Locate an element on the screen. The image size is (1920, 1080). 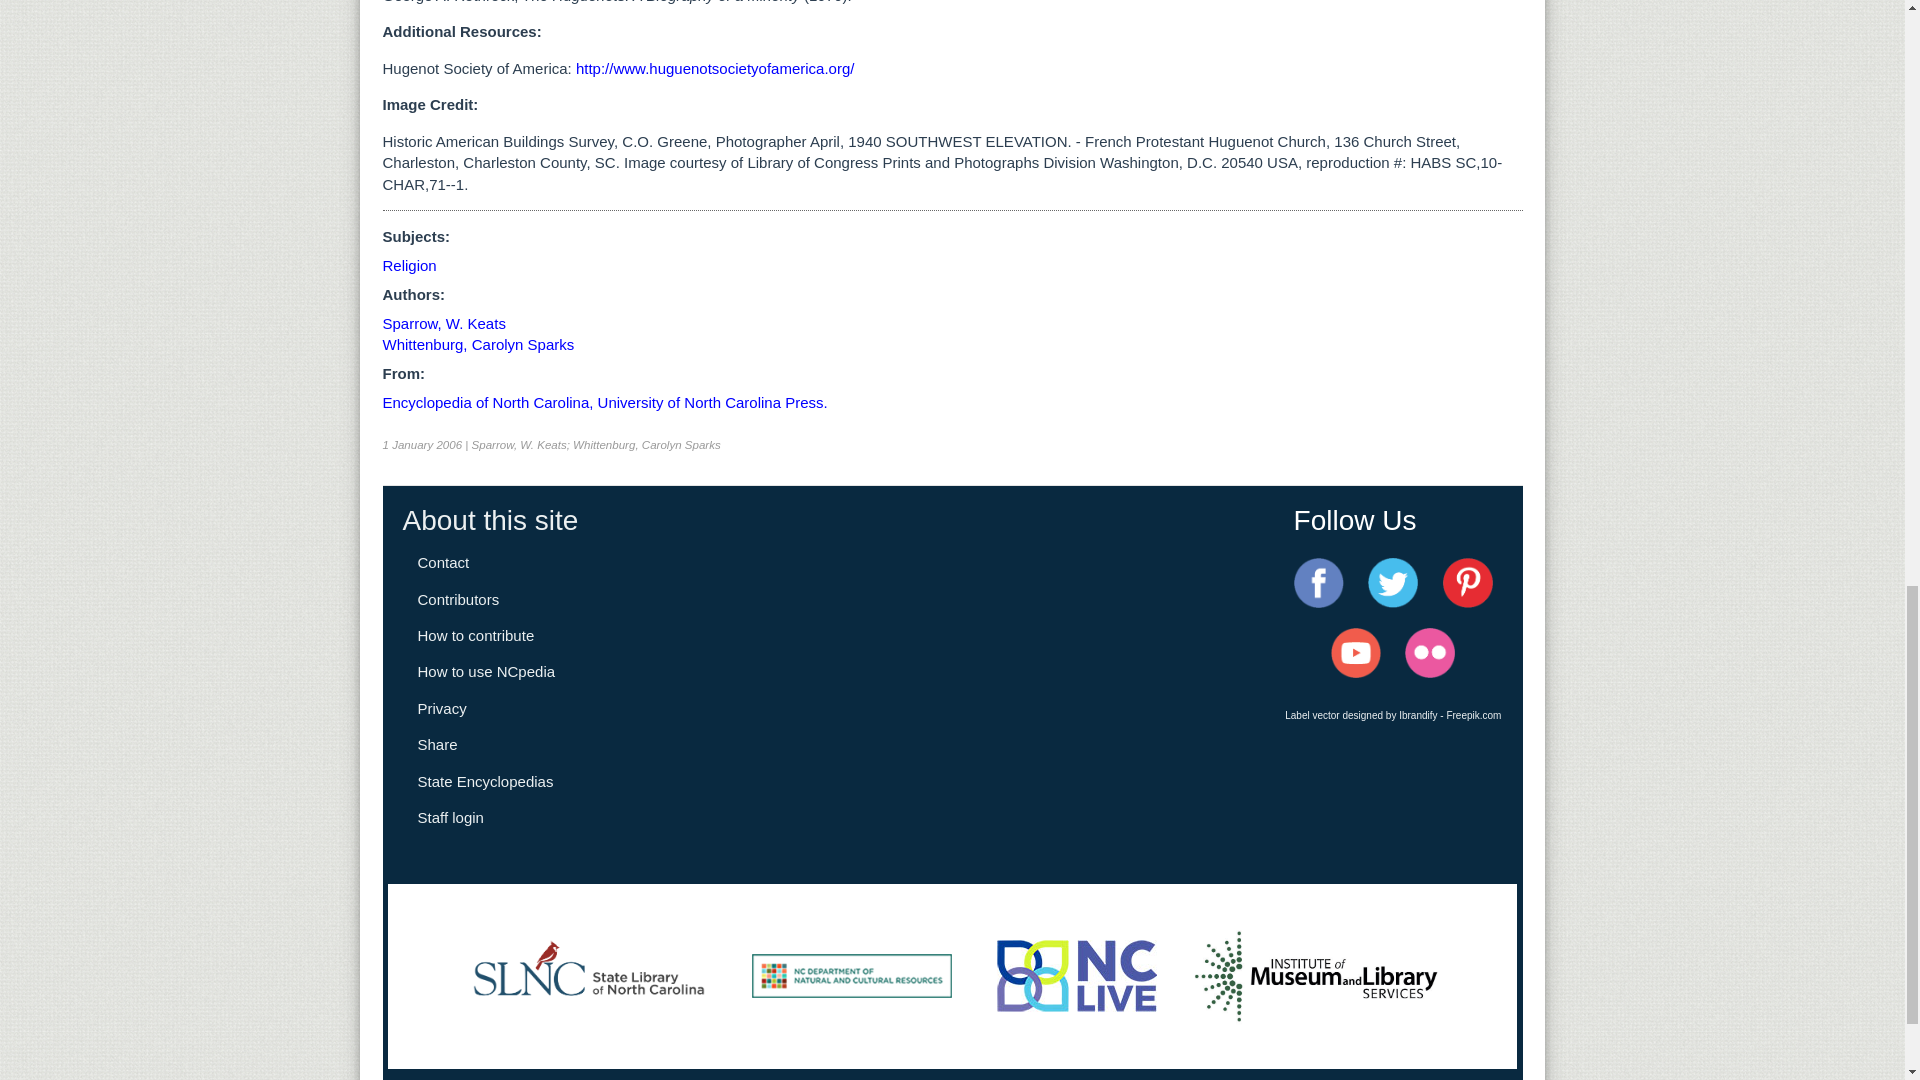
Sparrow, W. Keats is located at coordinates (443, 323).